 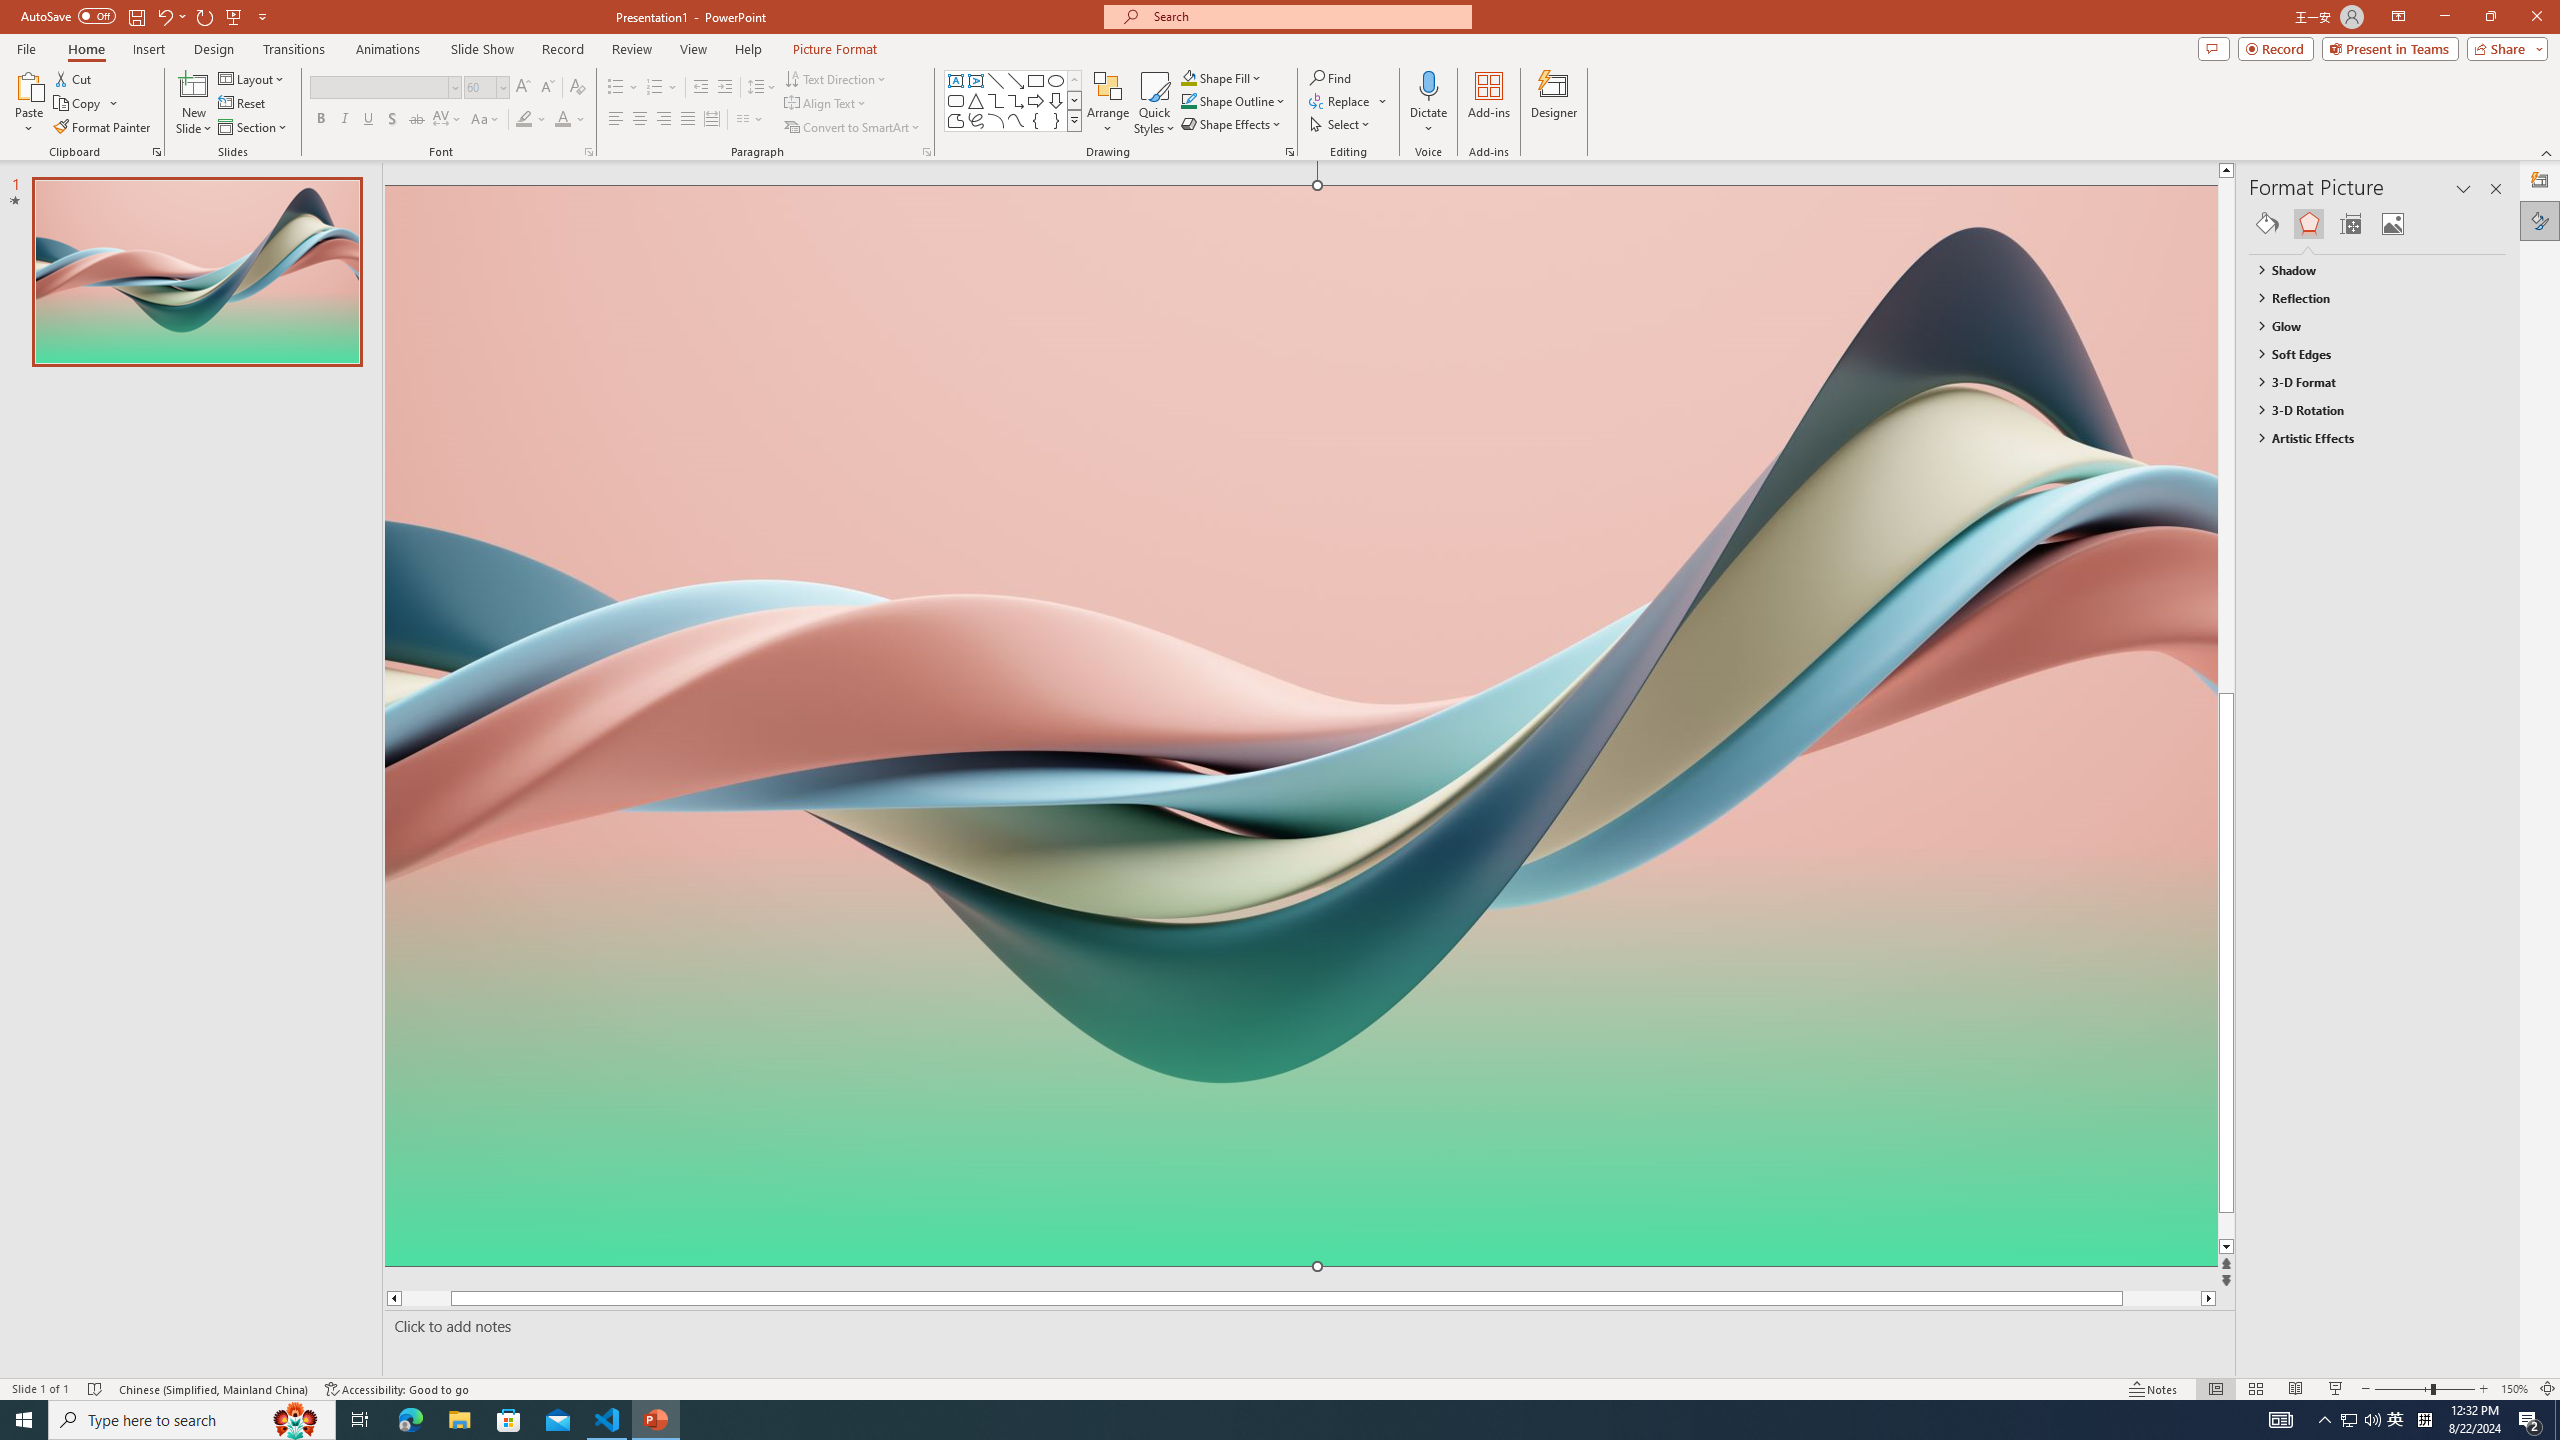 What do you see at coordinates (996, 80) in the screenshot?
I see `Line` at bounding box center [996, 80].